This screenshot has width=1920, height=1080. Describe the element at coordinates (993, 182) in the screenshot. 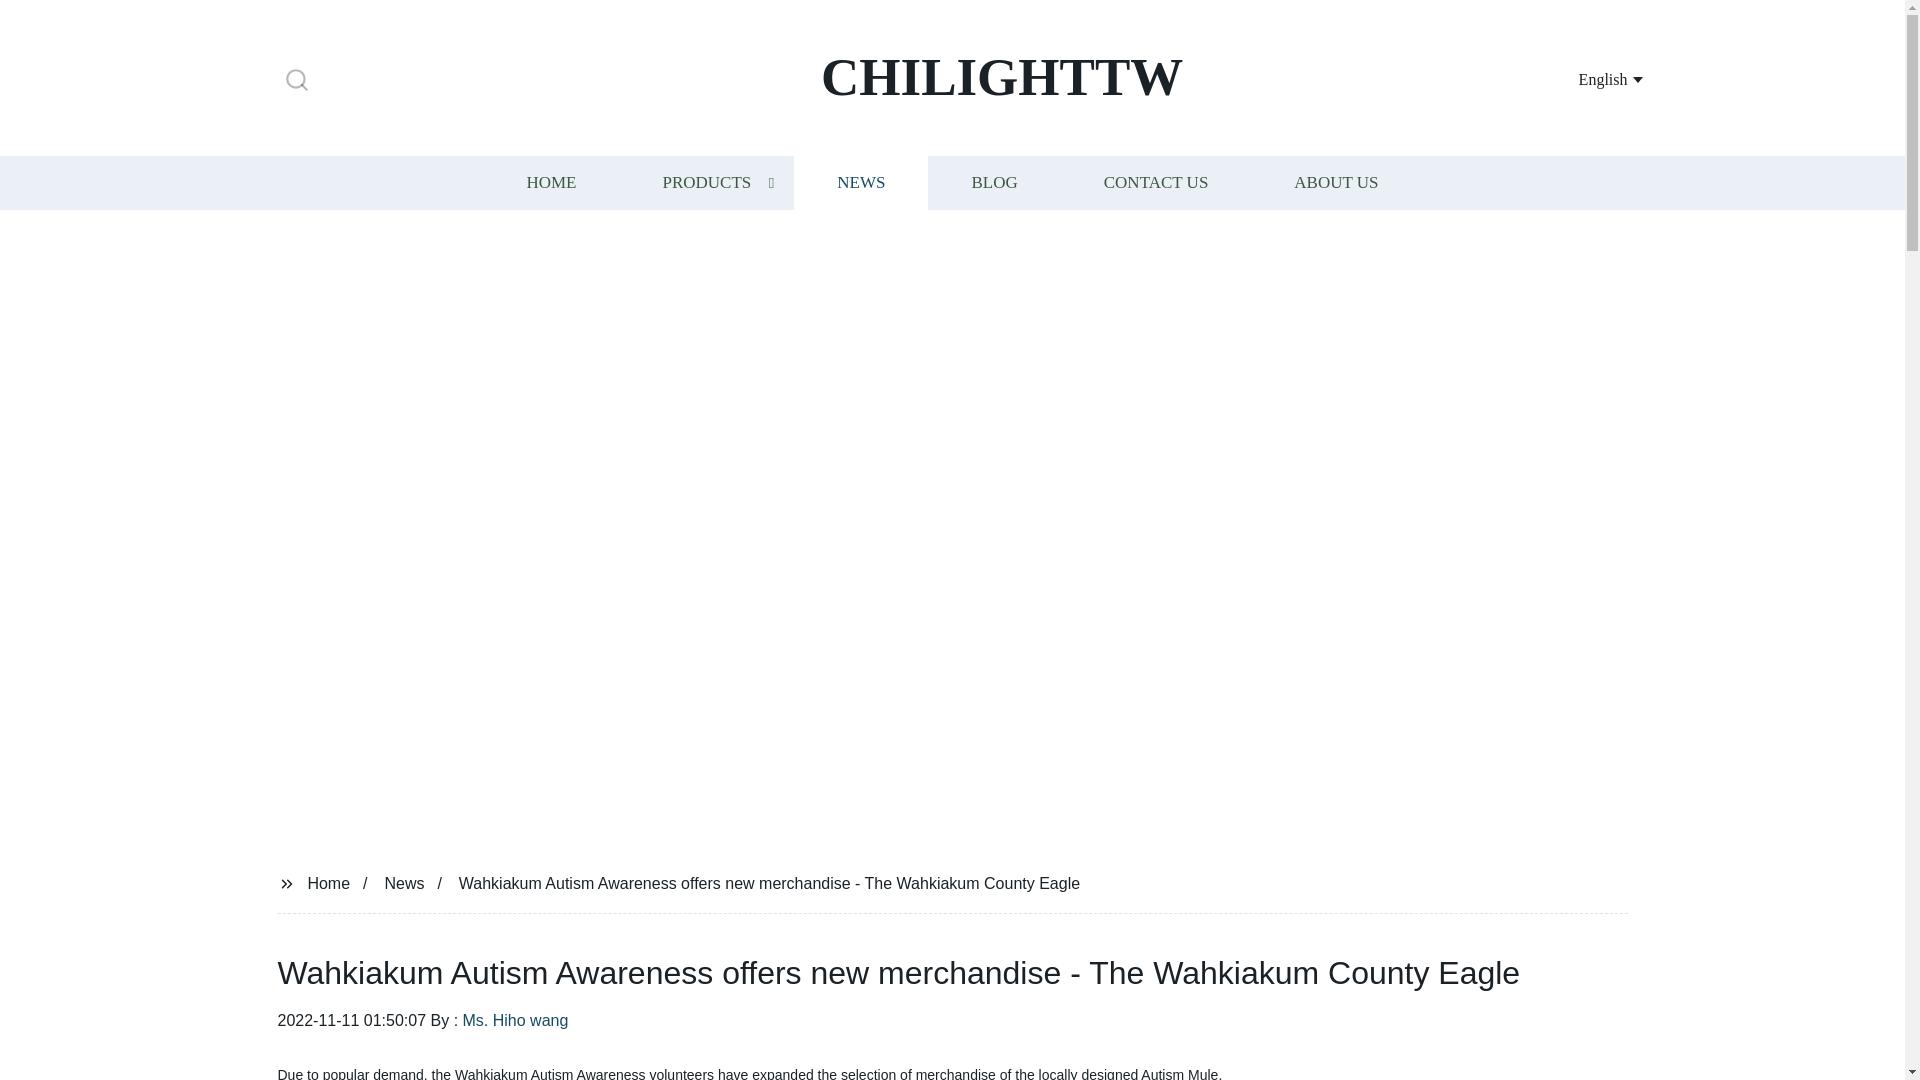

I see `BLOG` at that location.